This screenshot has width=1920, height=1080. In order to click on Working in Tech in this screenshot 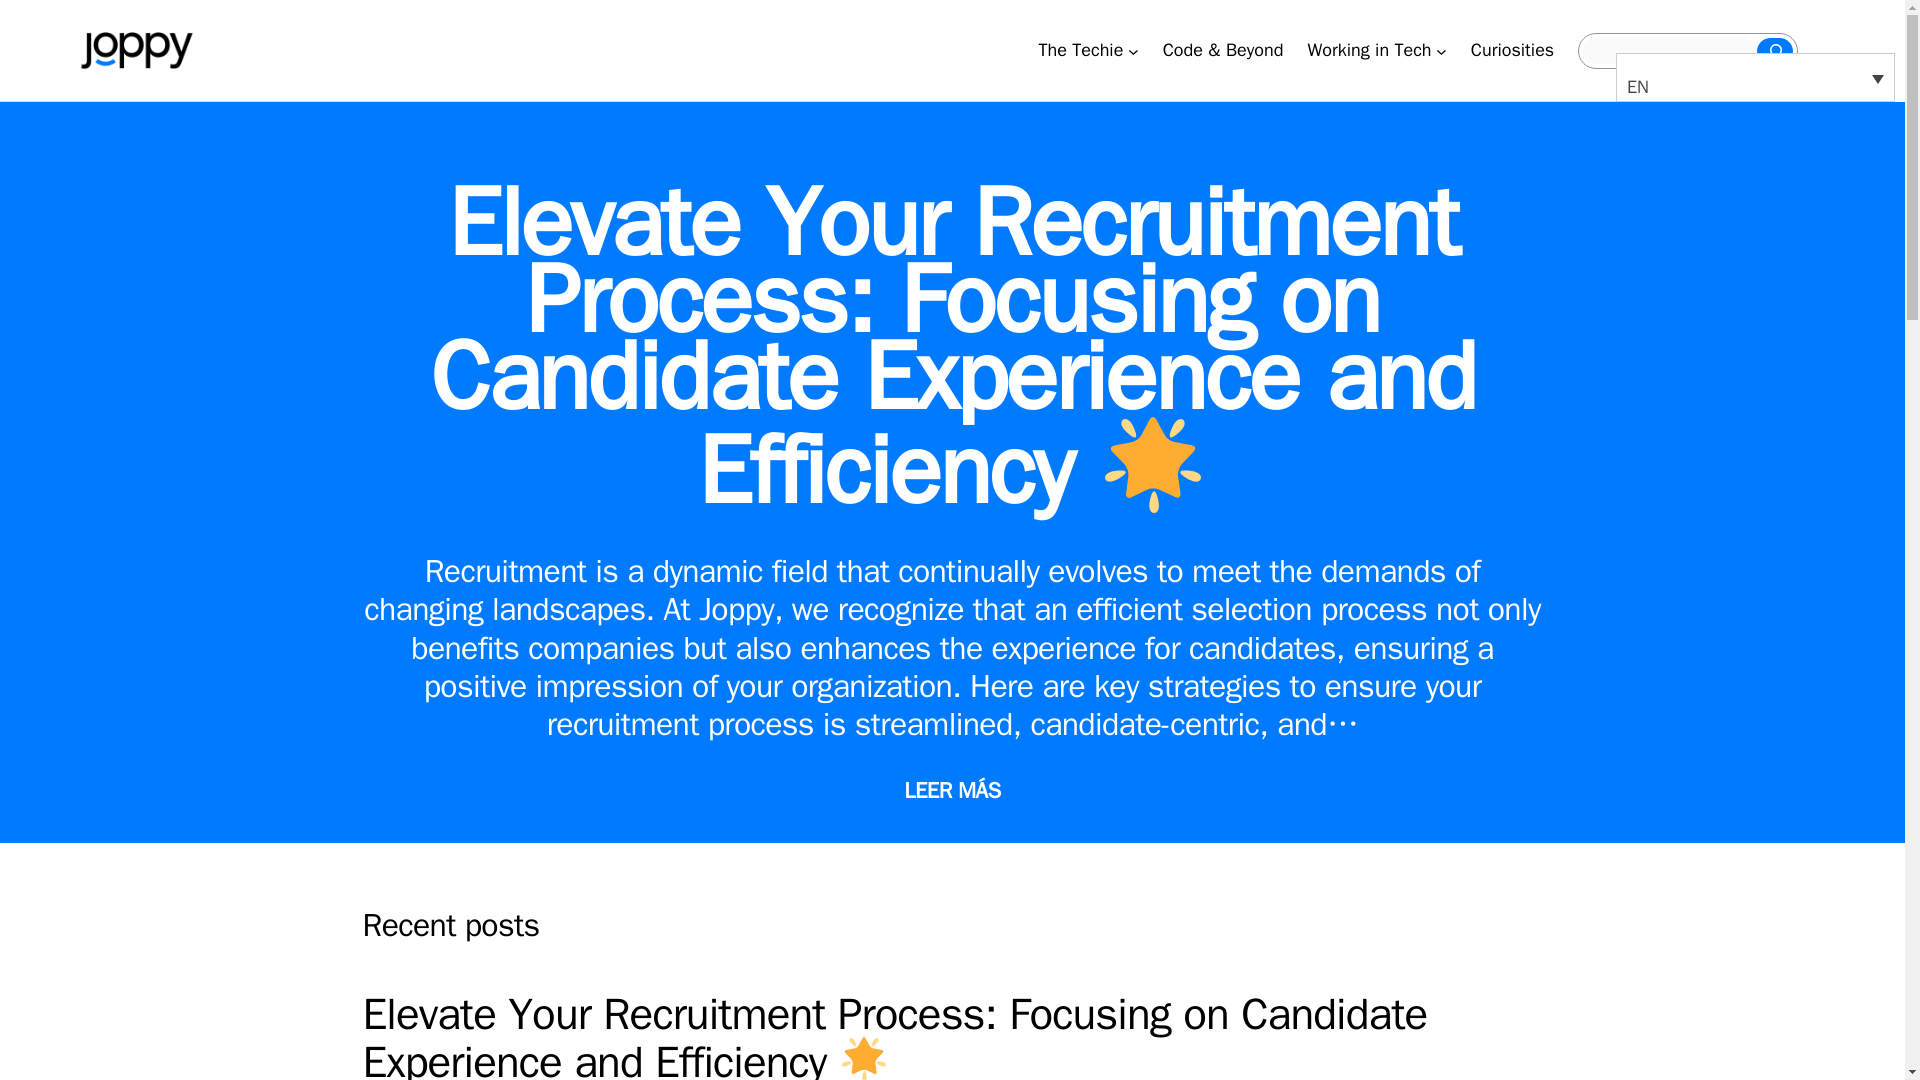, I will do `click(1368, 50)`.